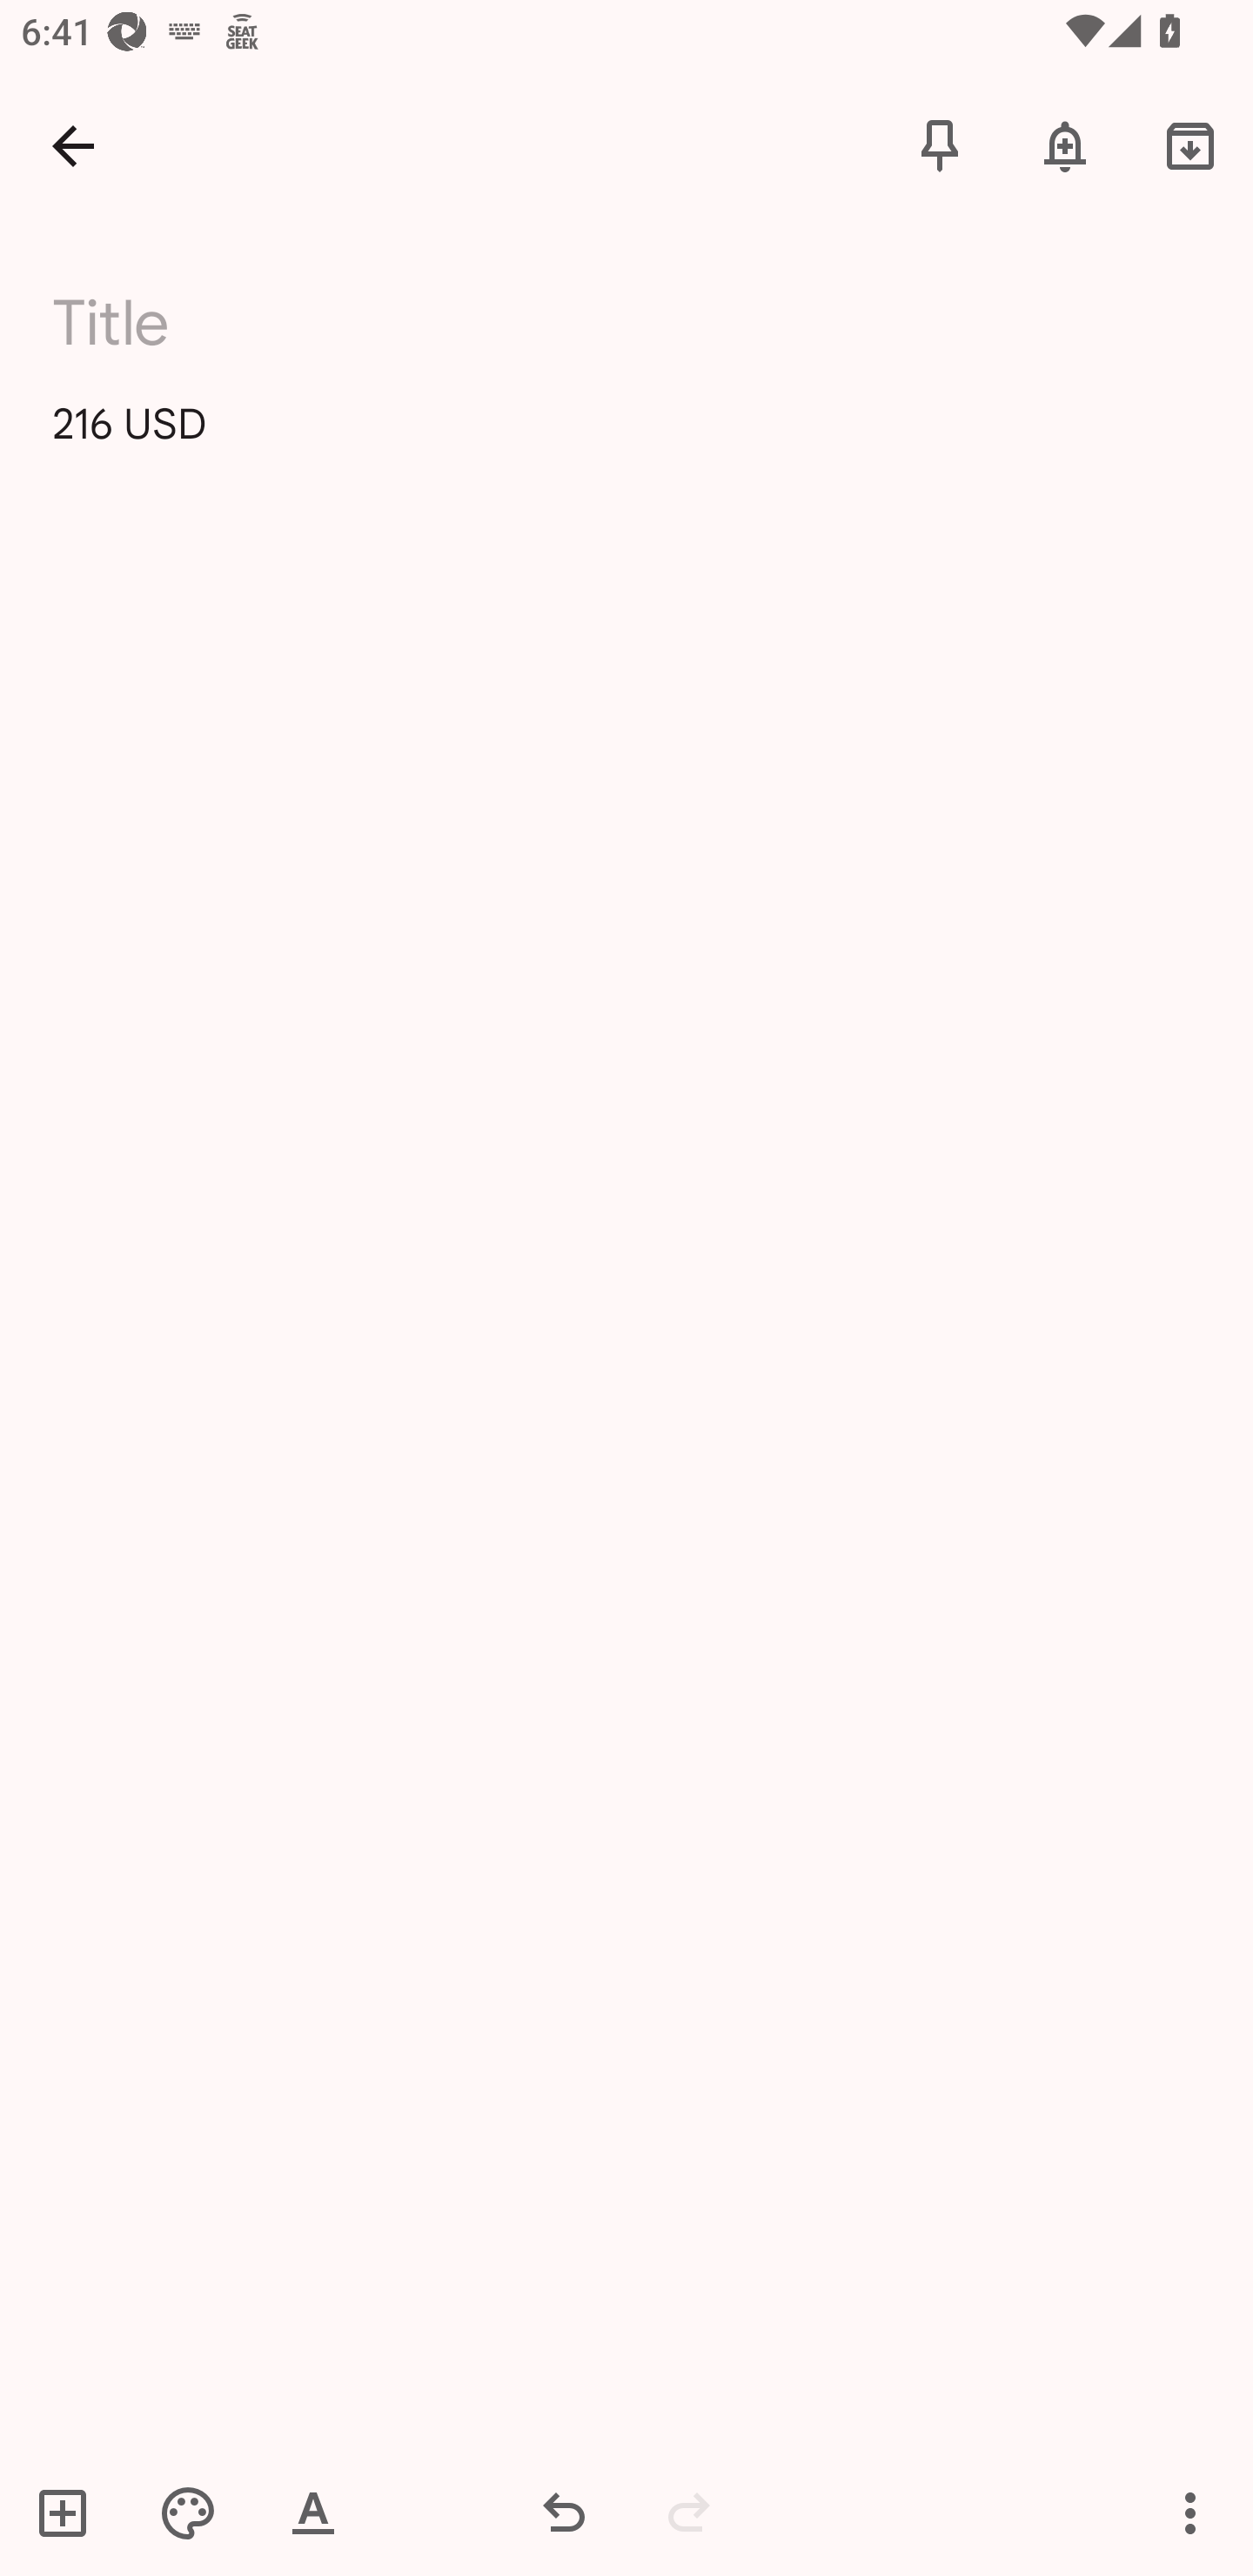 The image size is (1253, 2576). Describe the element at coordinates (564, 2512) in the screenshot. I see `Undo` at that location.